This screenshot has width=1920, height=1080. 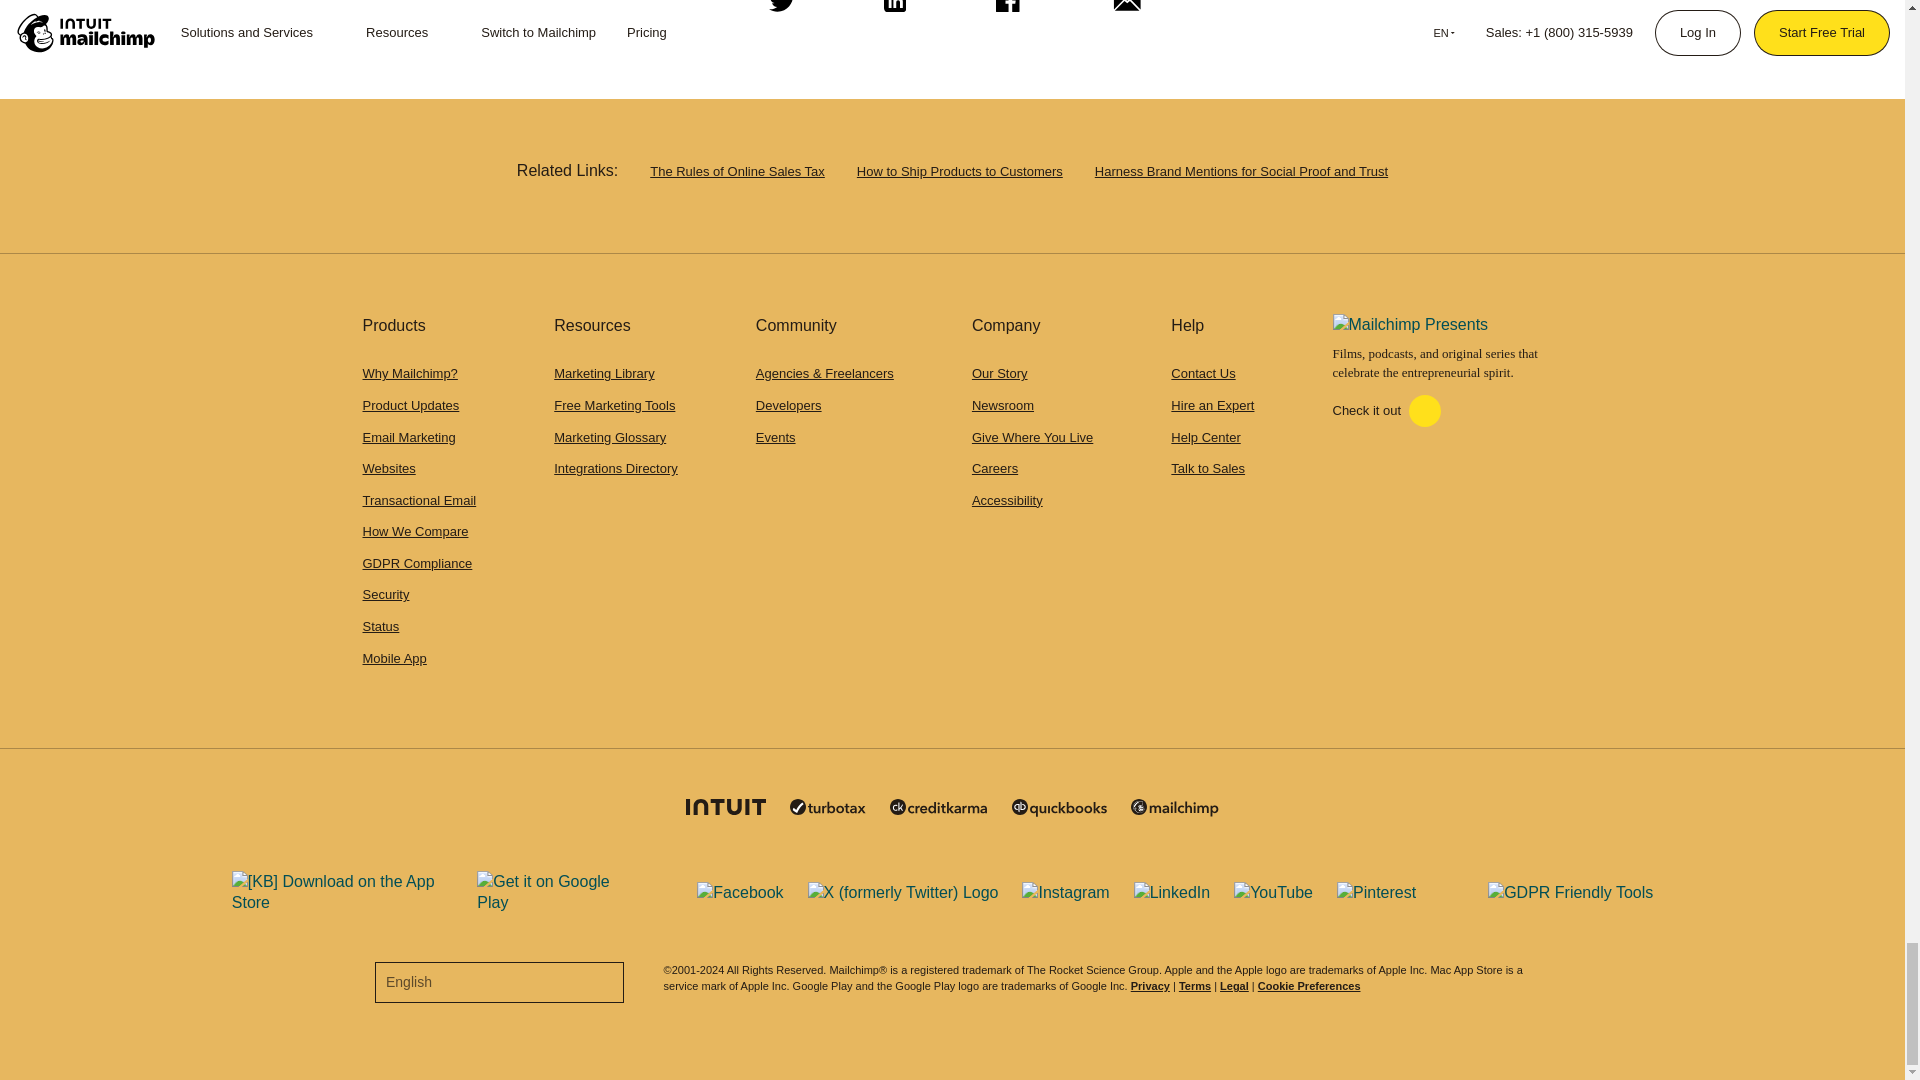 What do you see at coordinates (892, 14) in the screenshot?
I see `Share this article on Linkedin` at bounding box center [892, 14].